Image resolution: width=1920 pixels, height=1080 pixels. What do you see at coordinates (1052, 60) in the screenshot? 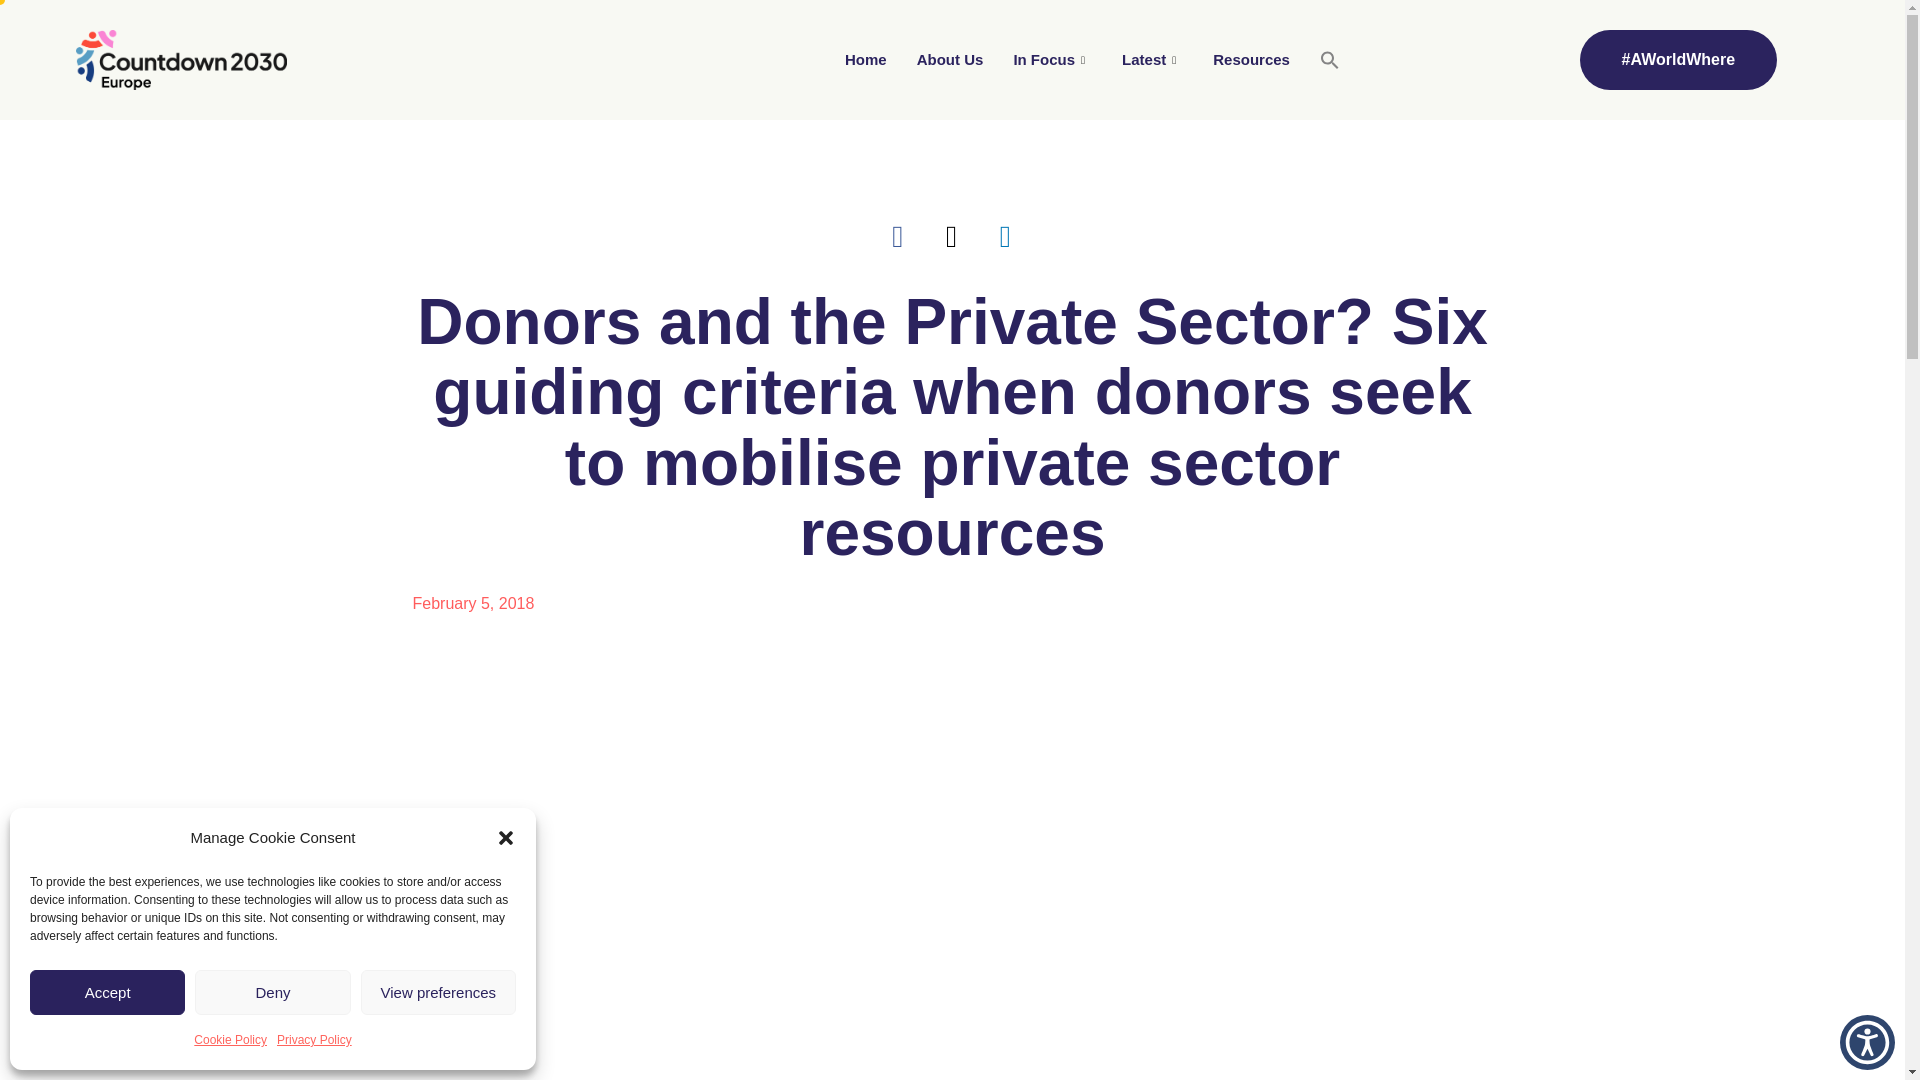
I see `In Focus` at bounding box center [1052, 60].